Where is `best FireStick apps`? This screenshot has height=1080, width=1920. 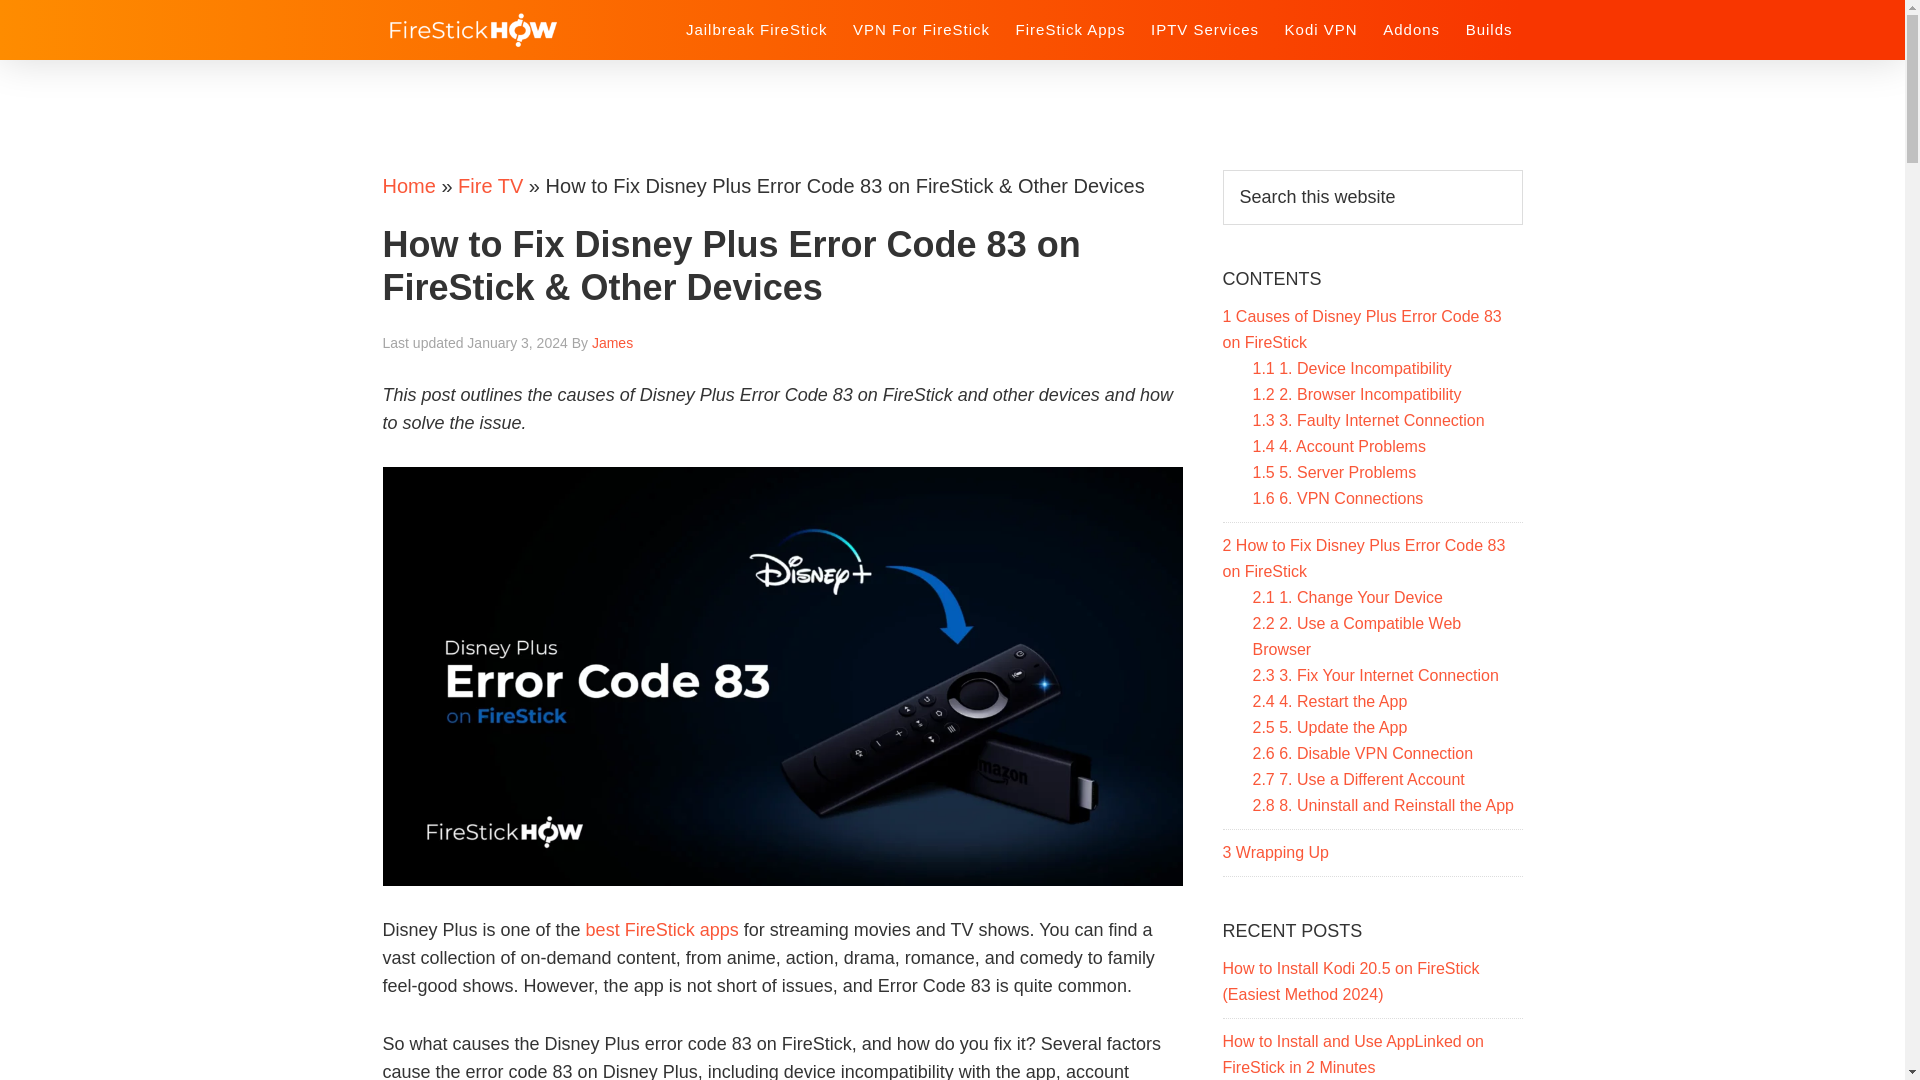
best FireStick apps is located at coordinates (662, 930).